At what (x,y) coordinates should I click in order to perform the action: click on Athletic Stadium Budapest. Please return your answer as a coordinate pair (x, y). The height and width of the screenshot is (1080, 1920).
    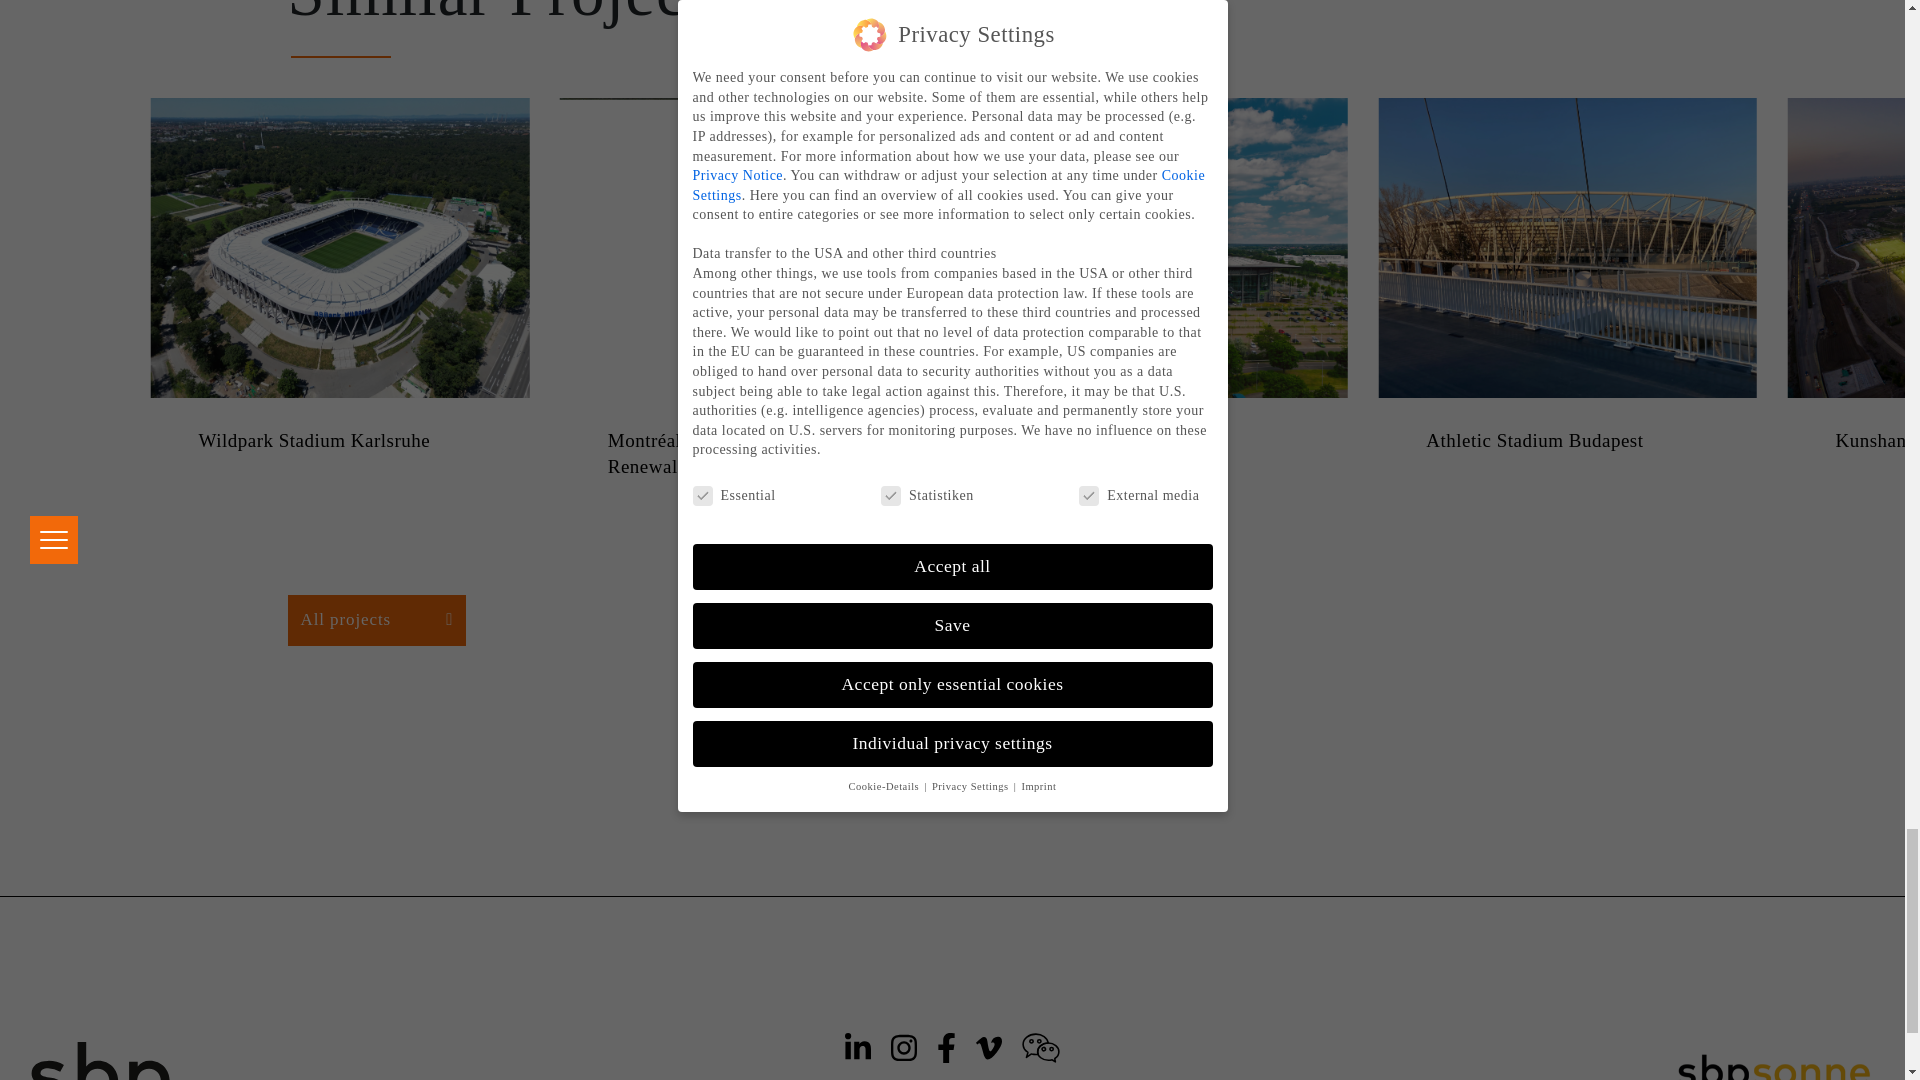
    Looking at the image, I should click on (1567, 440).